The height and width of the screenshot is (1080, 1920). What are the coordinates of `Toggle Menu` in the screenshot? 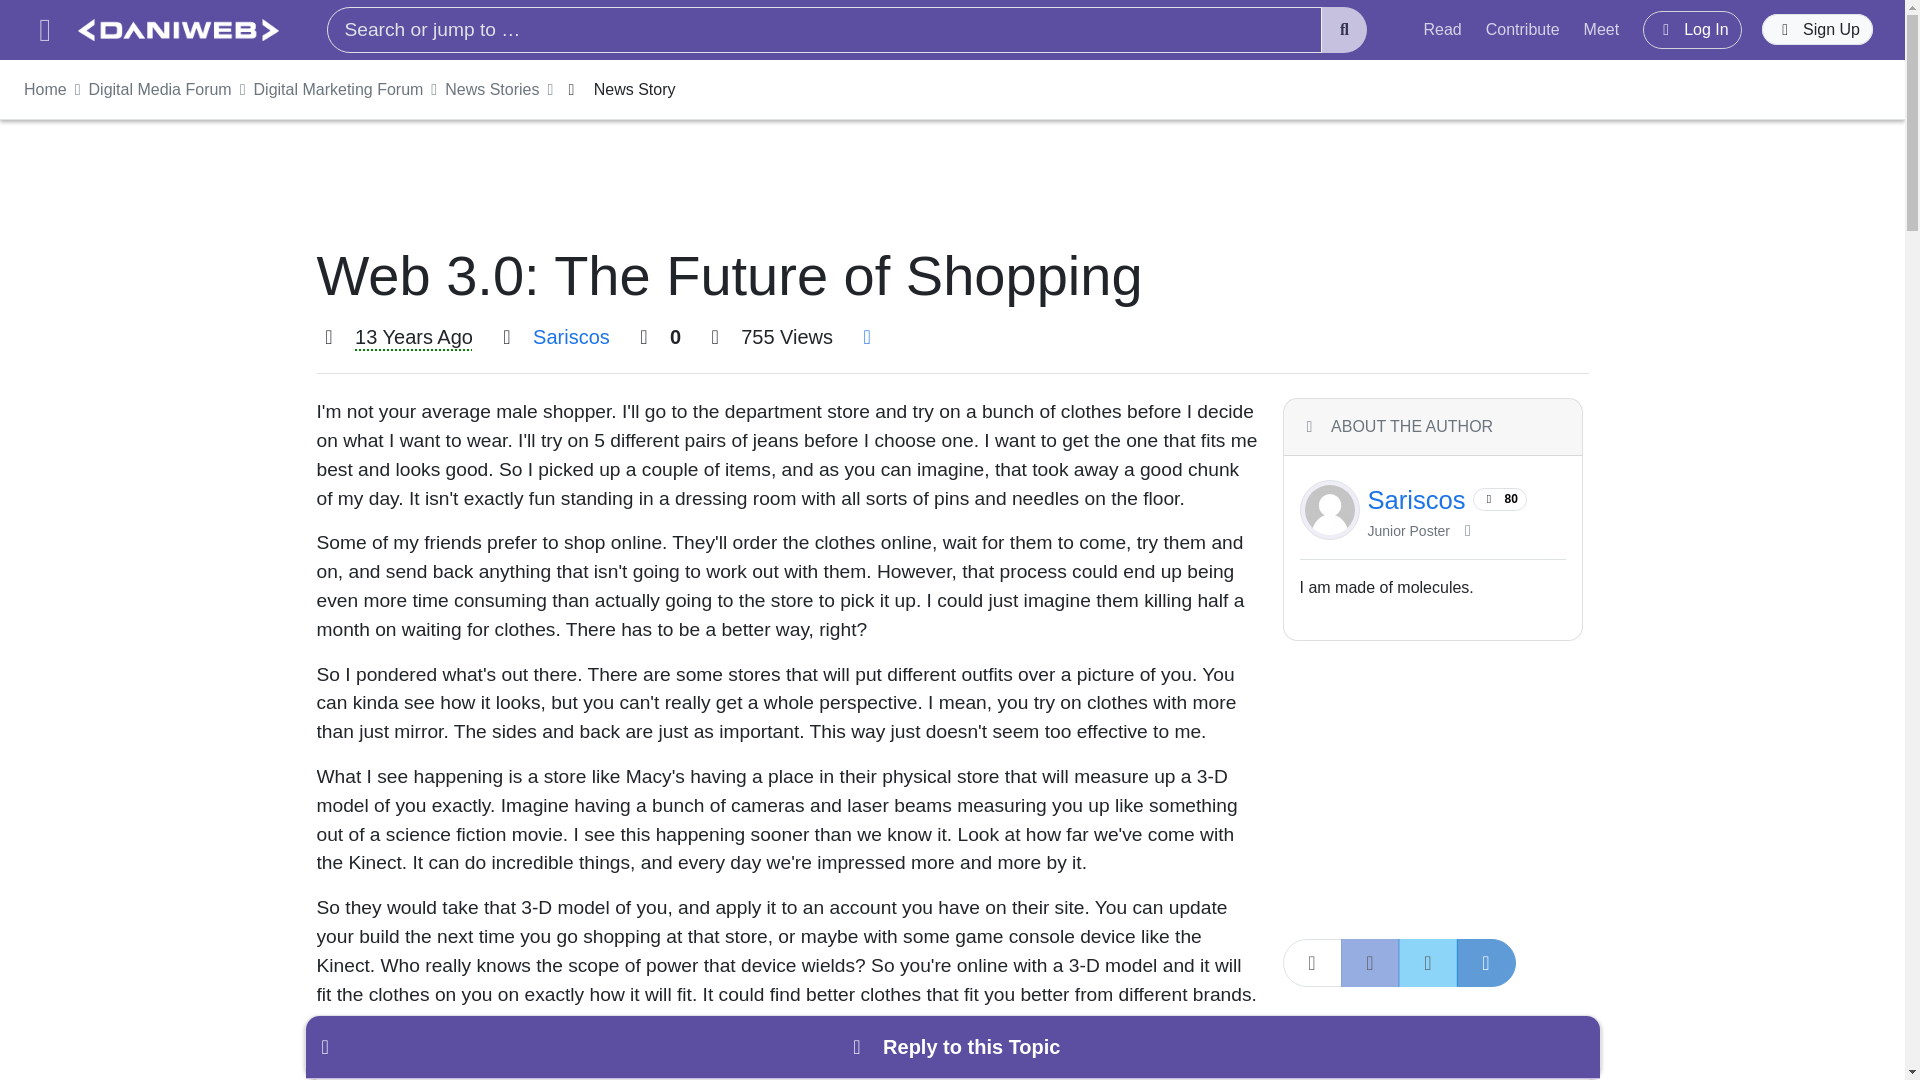 It's located at (44, 30).